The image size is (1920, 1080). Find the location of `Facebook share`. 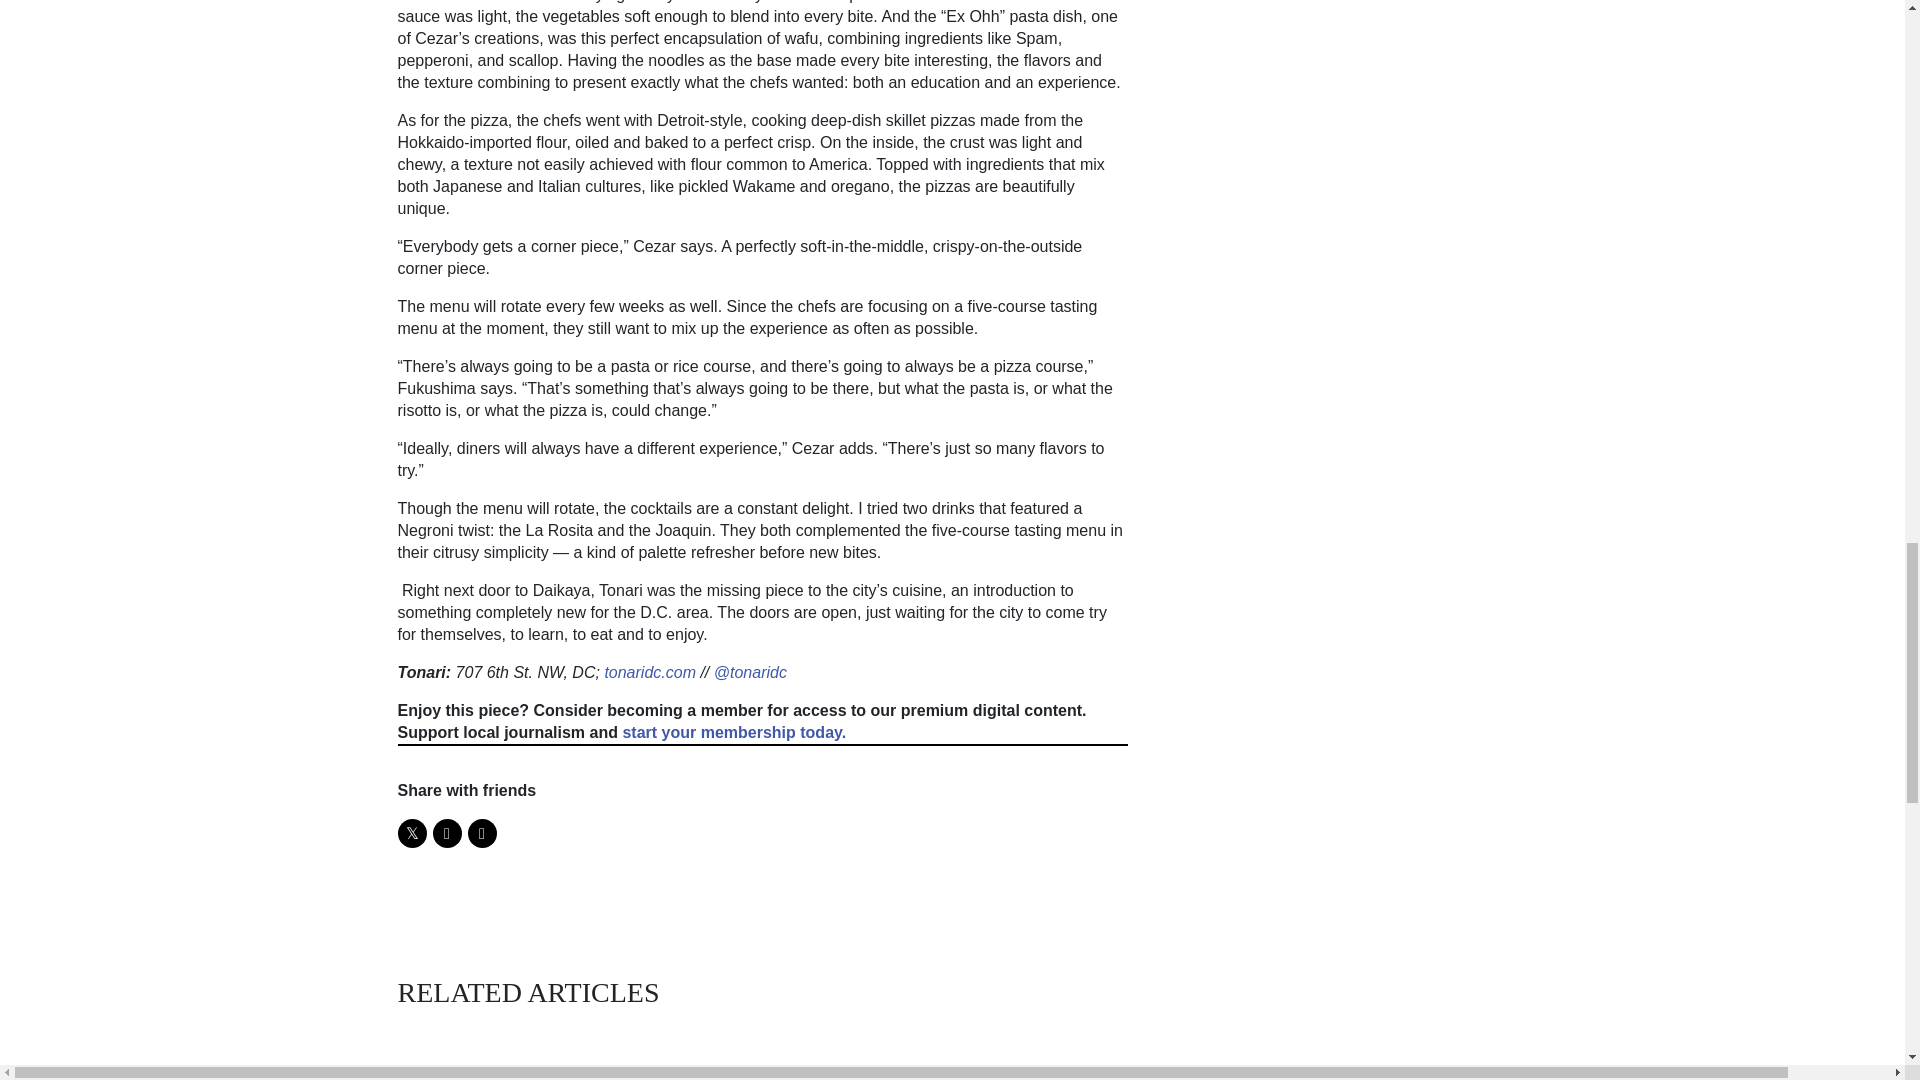

Facebook share is located at coordinates (446, 832).